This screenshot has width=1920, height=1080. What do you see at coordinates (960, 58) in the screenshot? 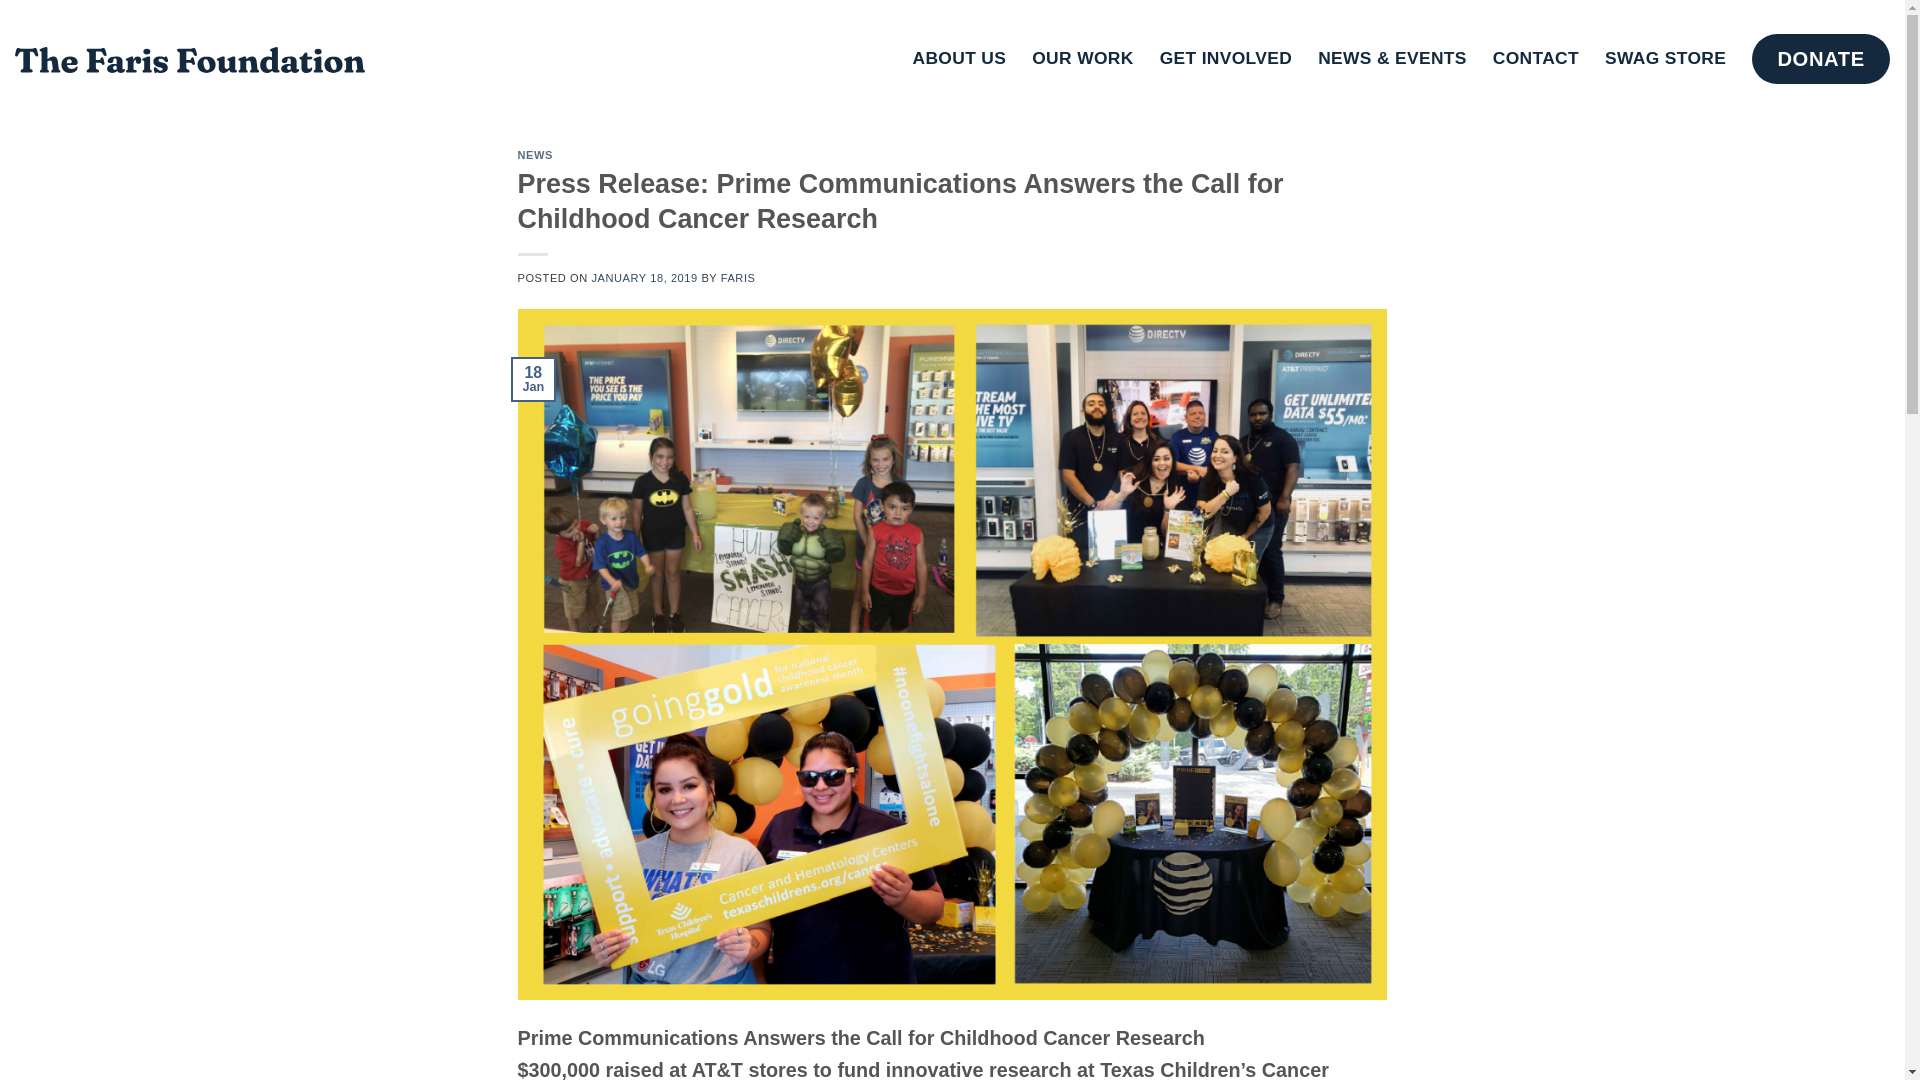
I see `ABOUT US` at bounding box center [960, 58].